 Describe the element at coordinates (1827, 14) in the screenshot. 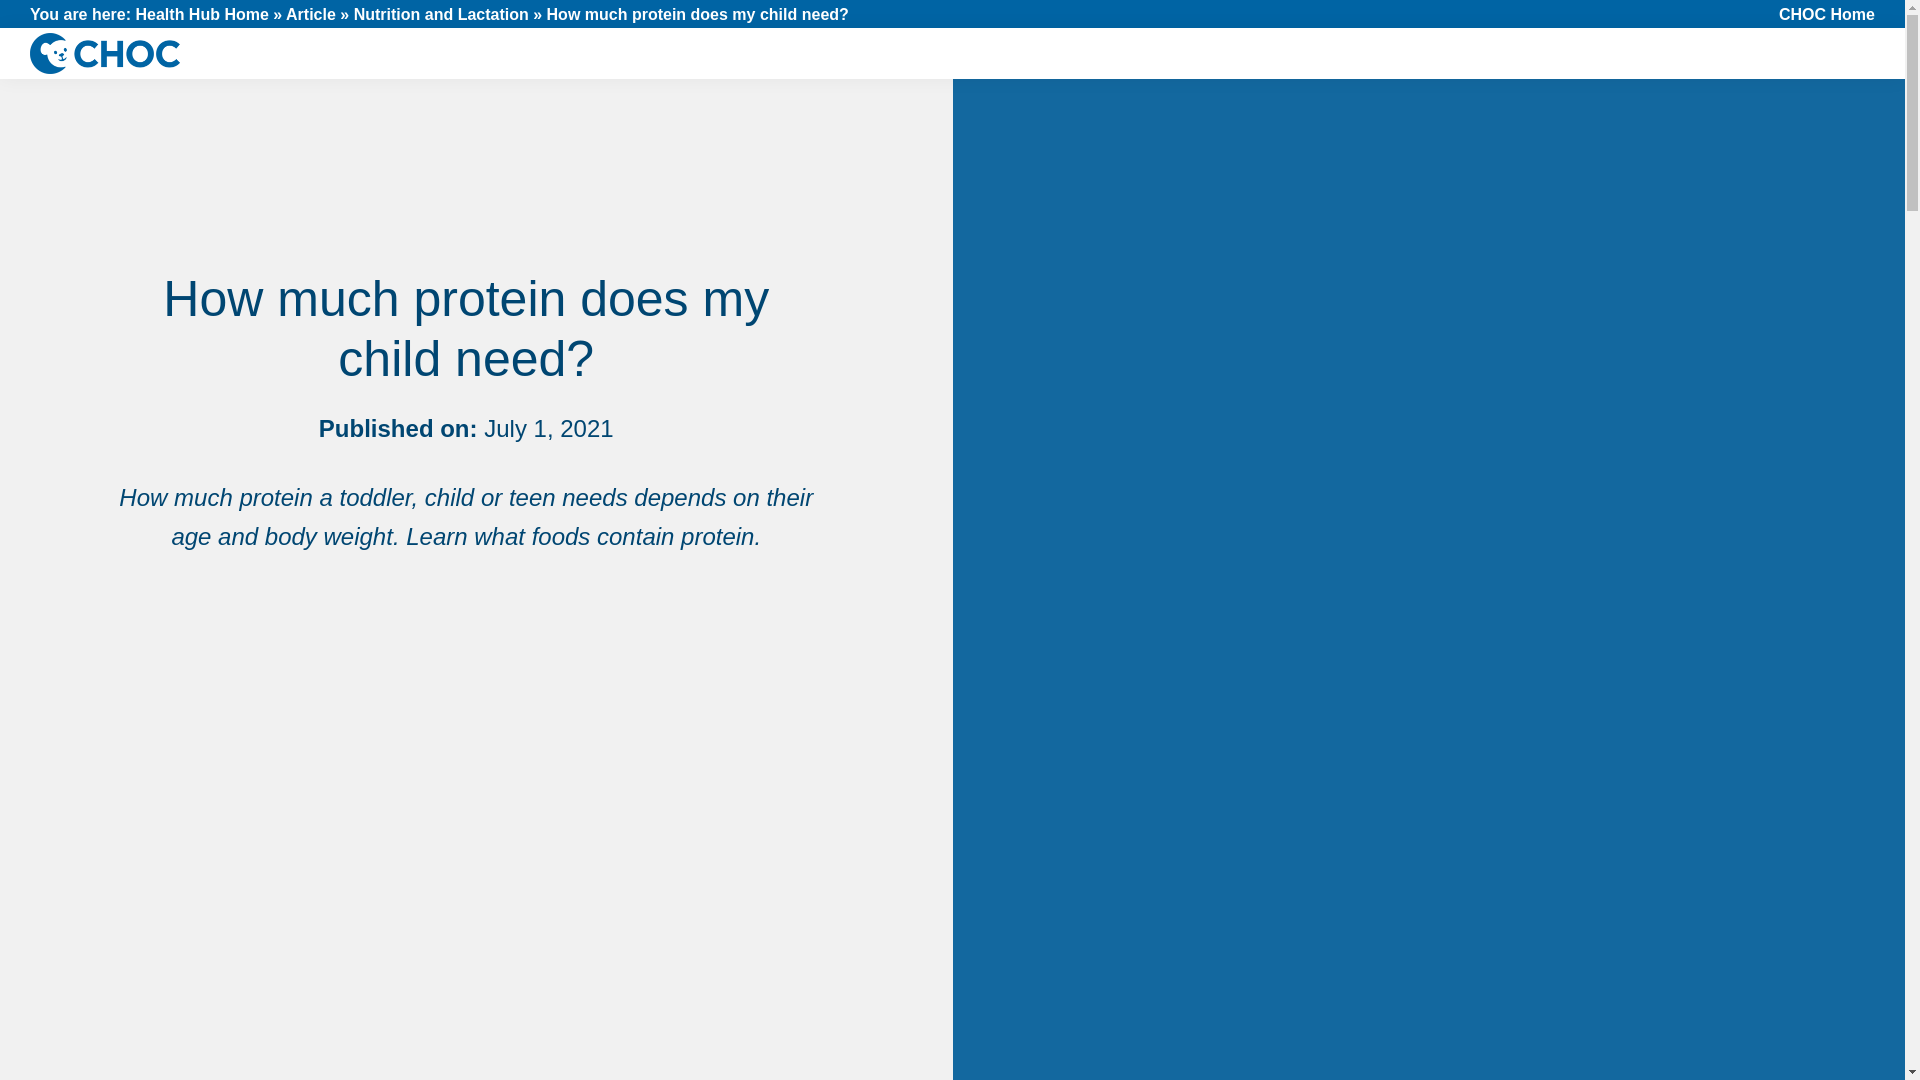

I see `CHOC Home` at that location.